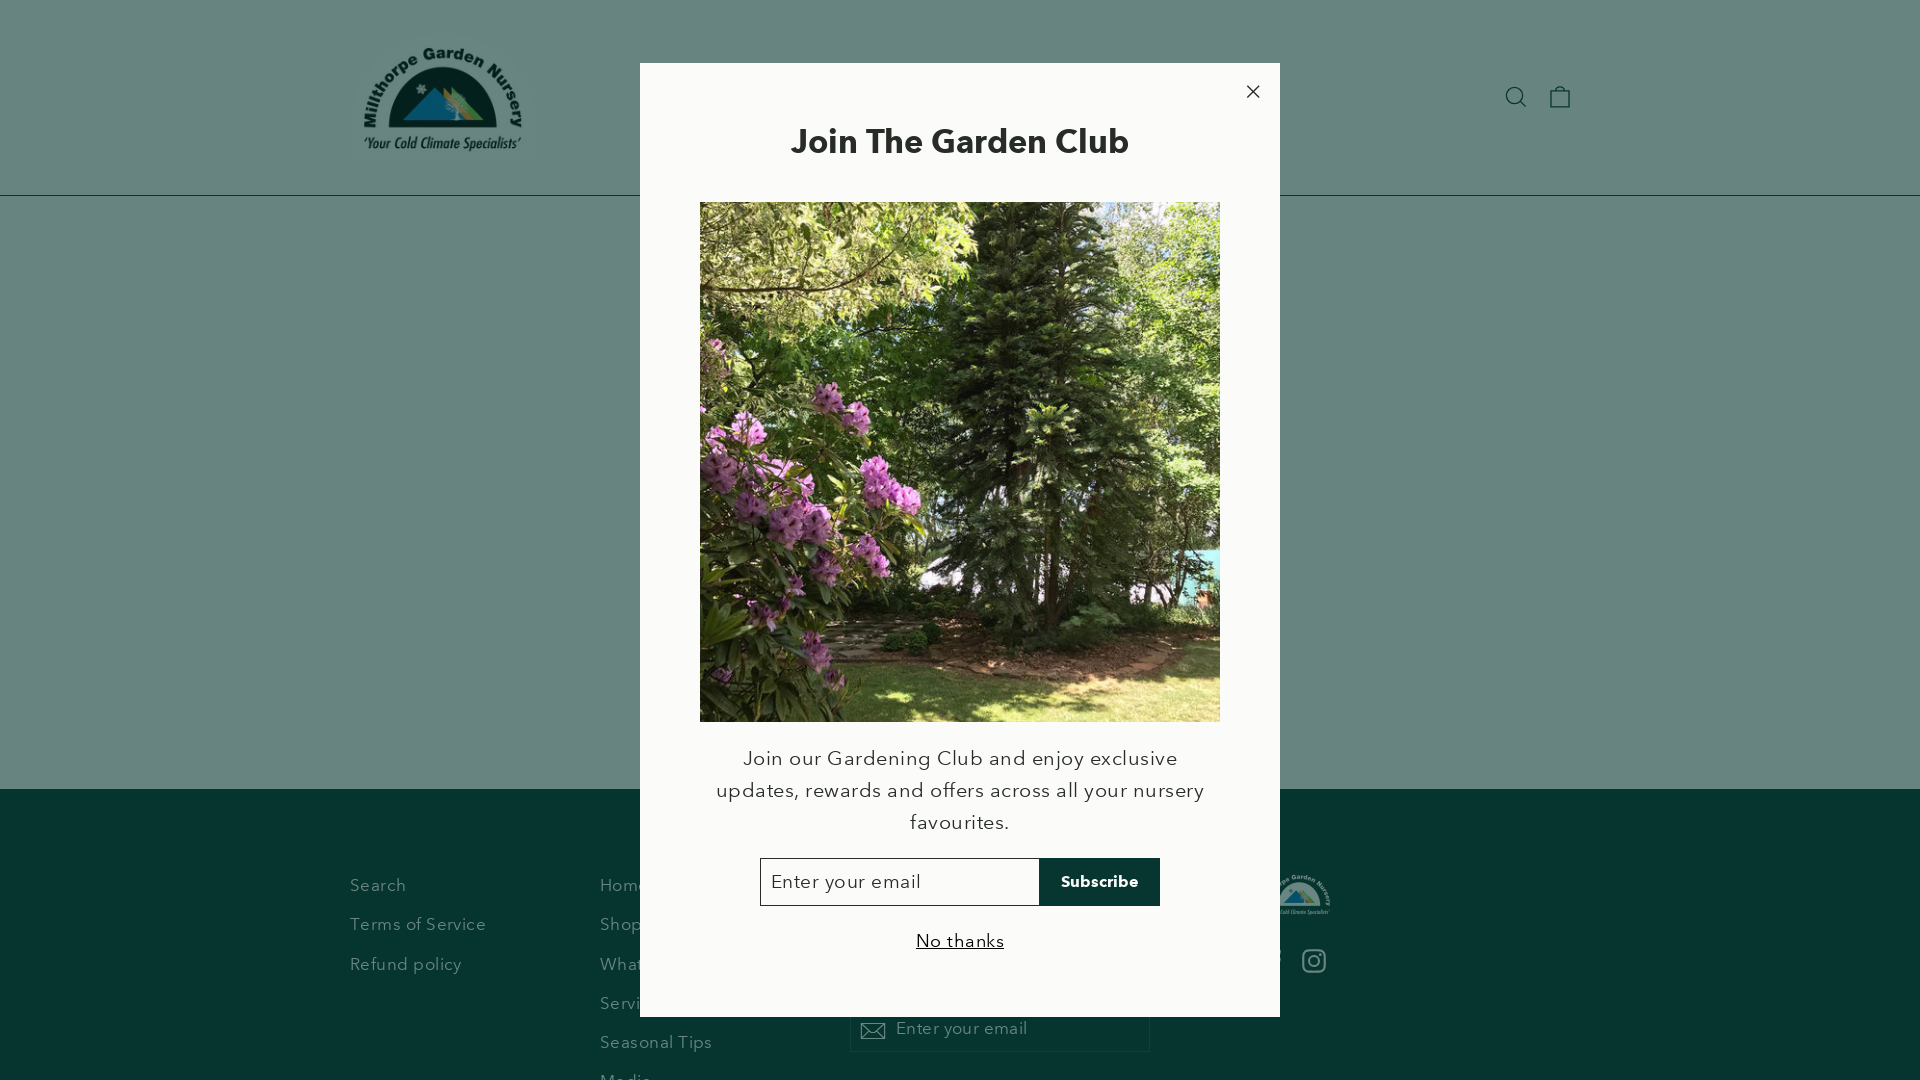 Image resolution: width=1920 pixels, height=1080 pixels. Describe the element at coordinates (960, 942) in the screenshot. I see `No thanks` at that location.